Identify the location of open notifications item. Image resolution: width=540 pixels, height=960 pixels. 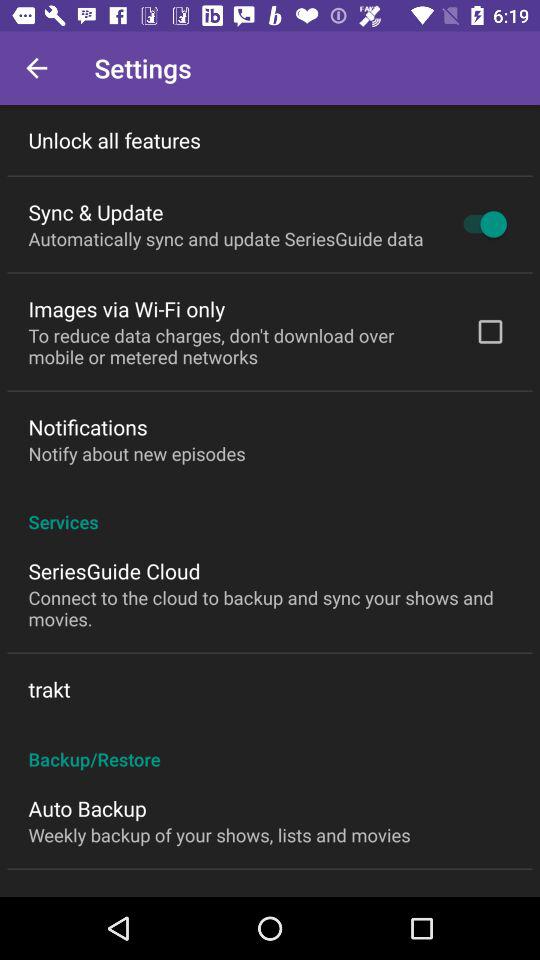
(88, 426).